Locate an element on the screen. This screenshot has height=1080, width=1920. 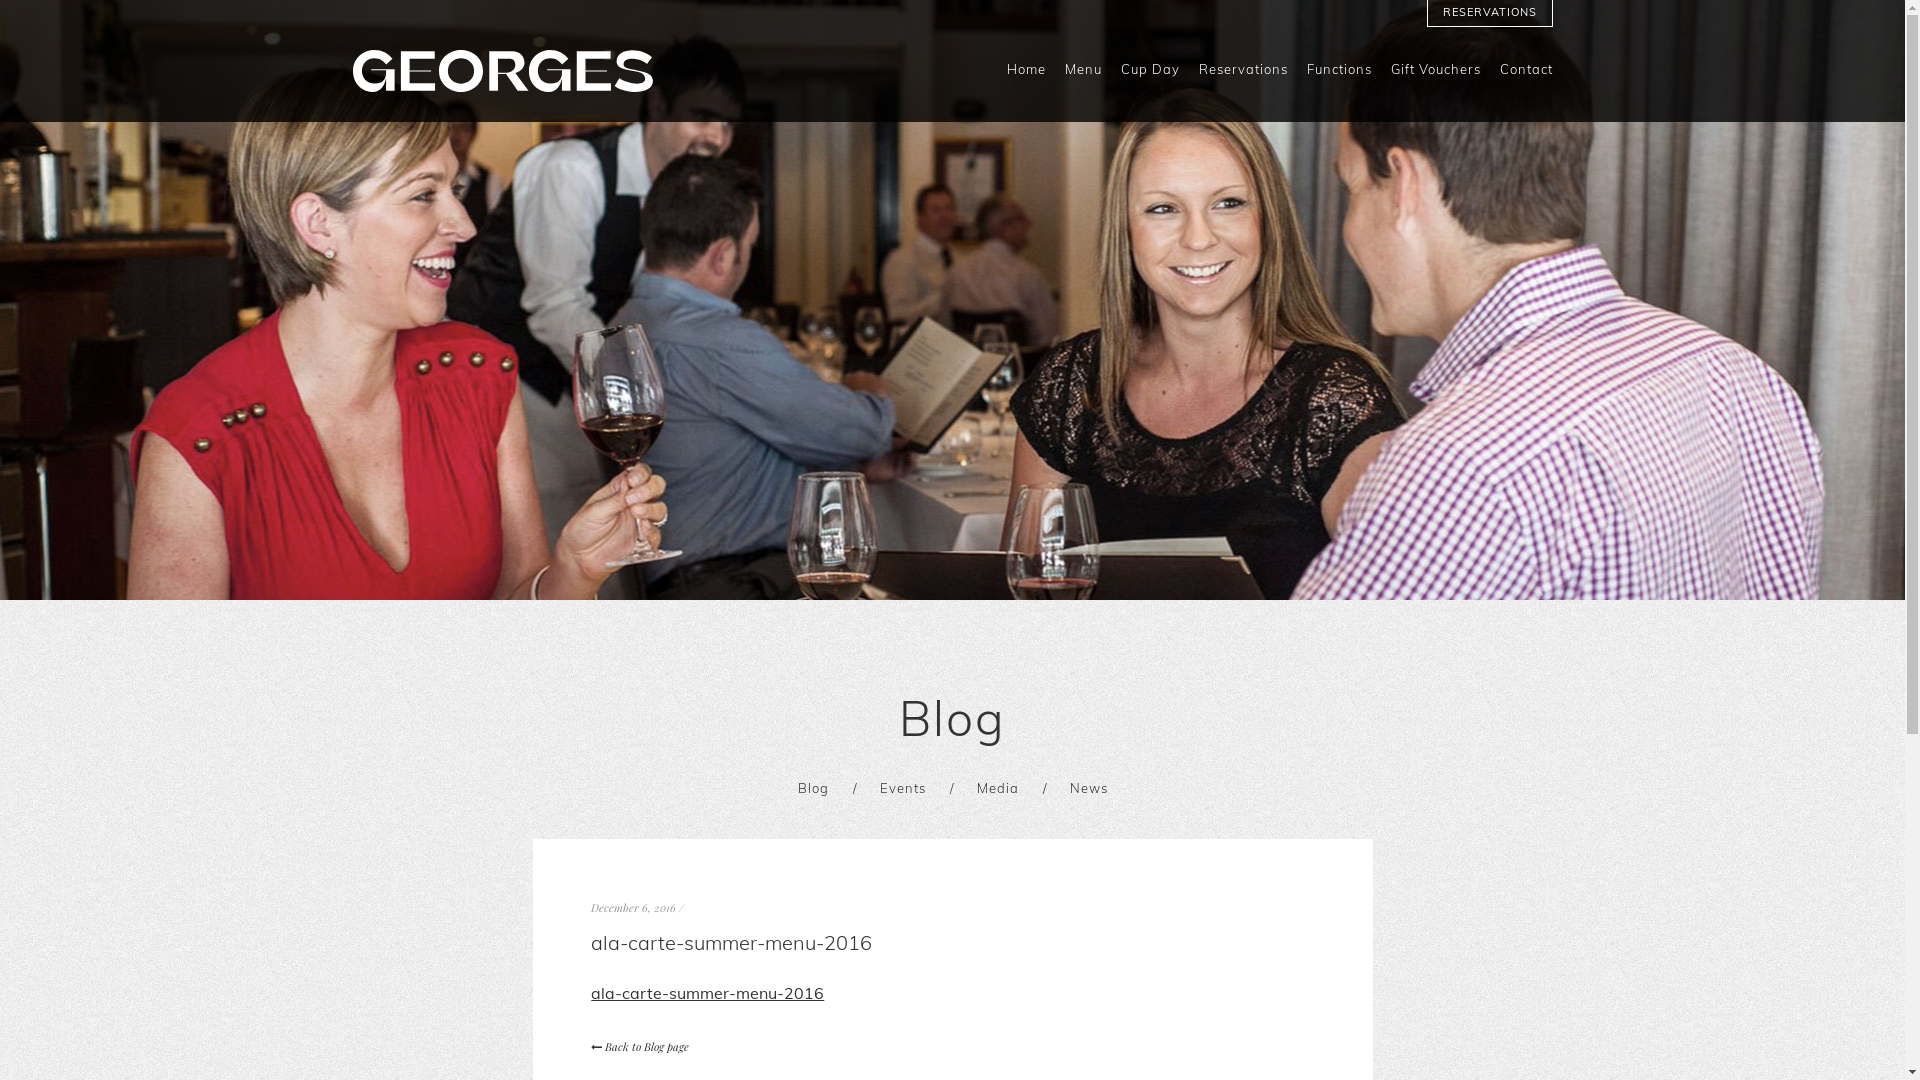
ala-carte-summer-menu-2016 is located at coordinates (708, 993).